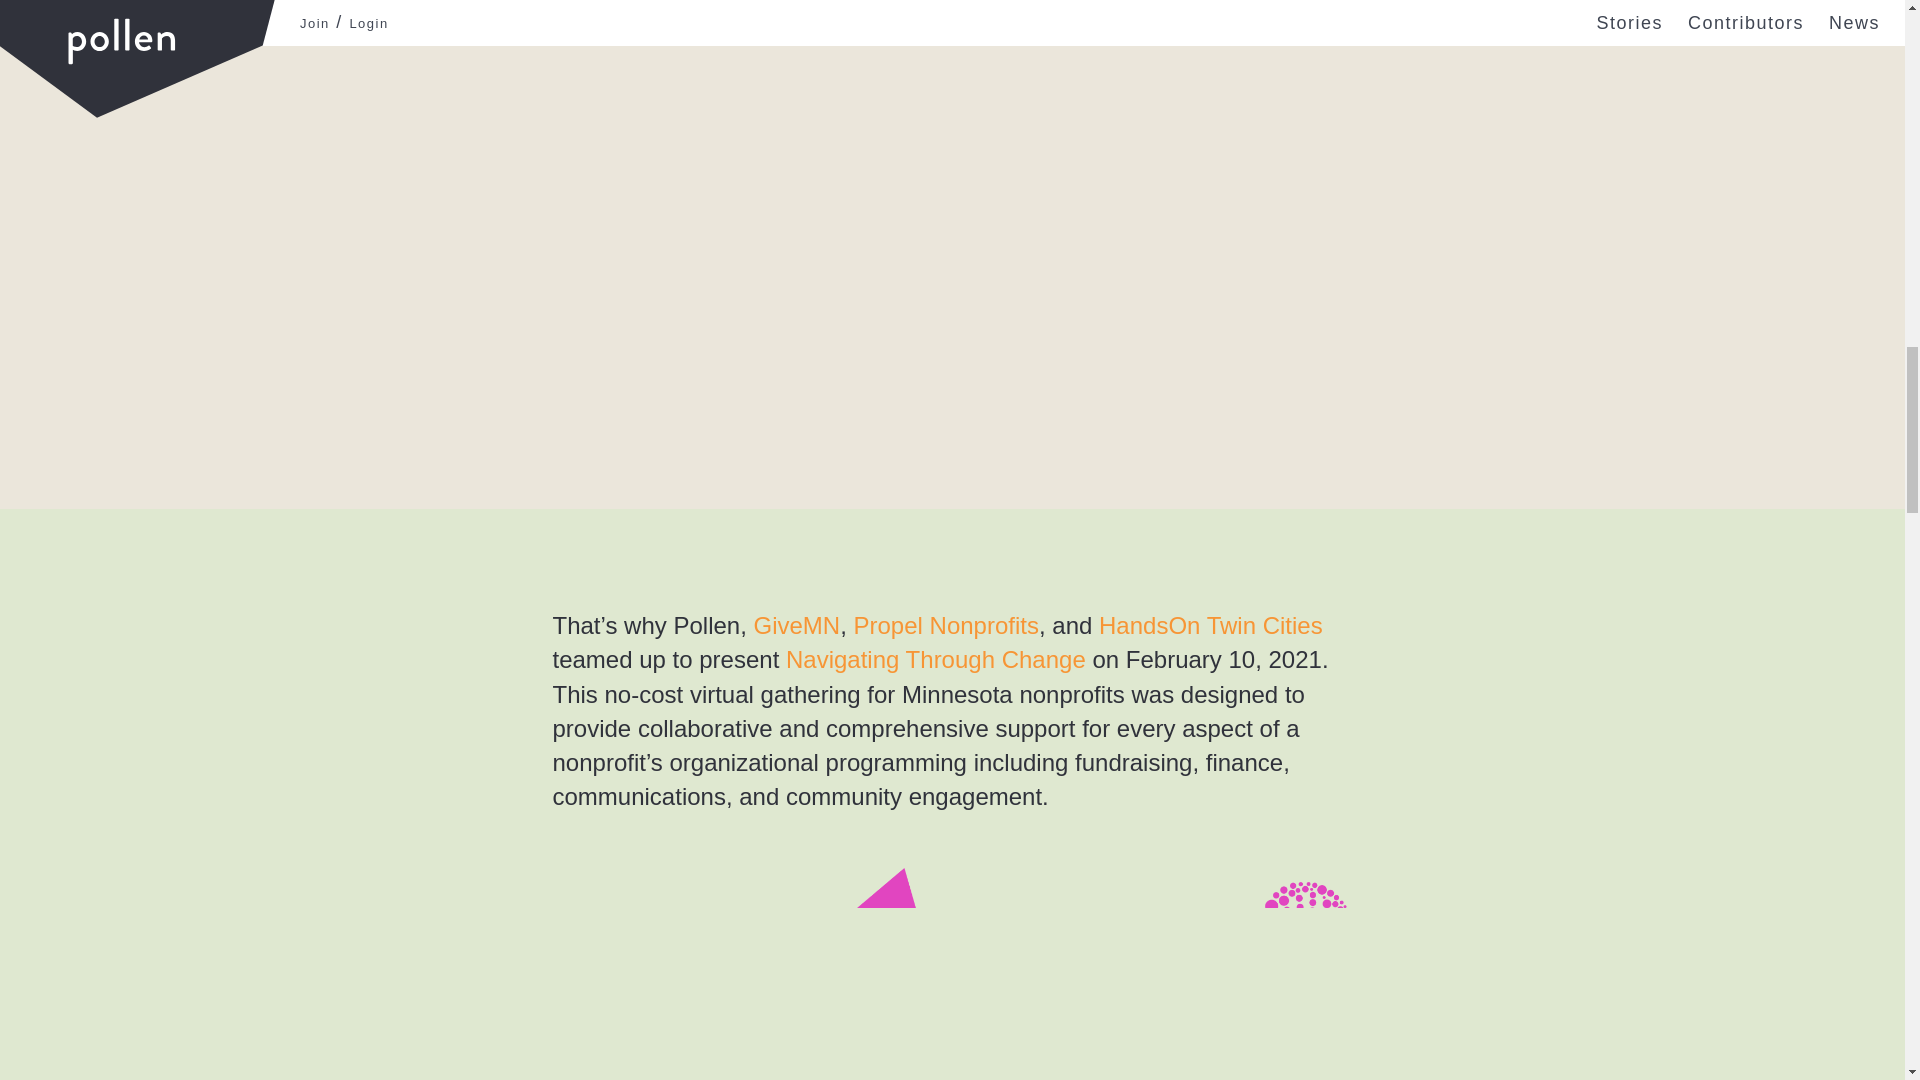 This screenshot has width=1920, height=1080. What do you see at coordinates (936, 658) in the screenshot?
I see `Navigating Through Change` at bounding box center [936, 658].